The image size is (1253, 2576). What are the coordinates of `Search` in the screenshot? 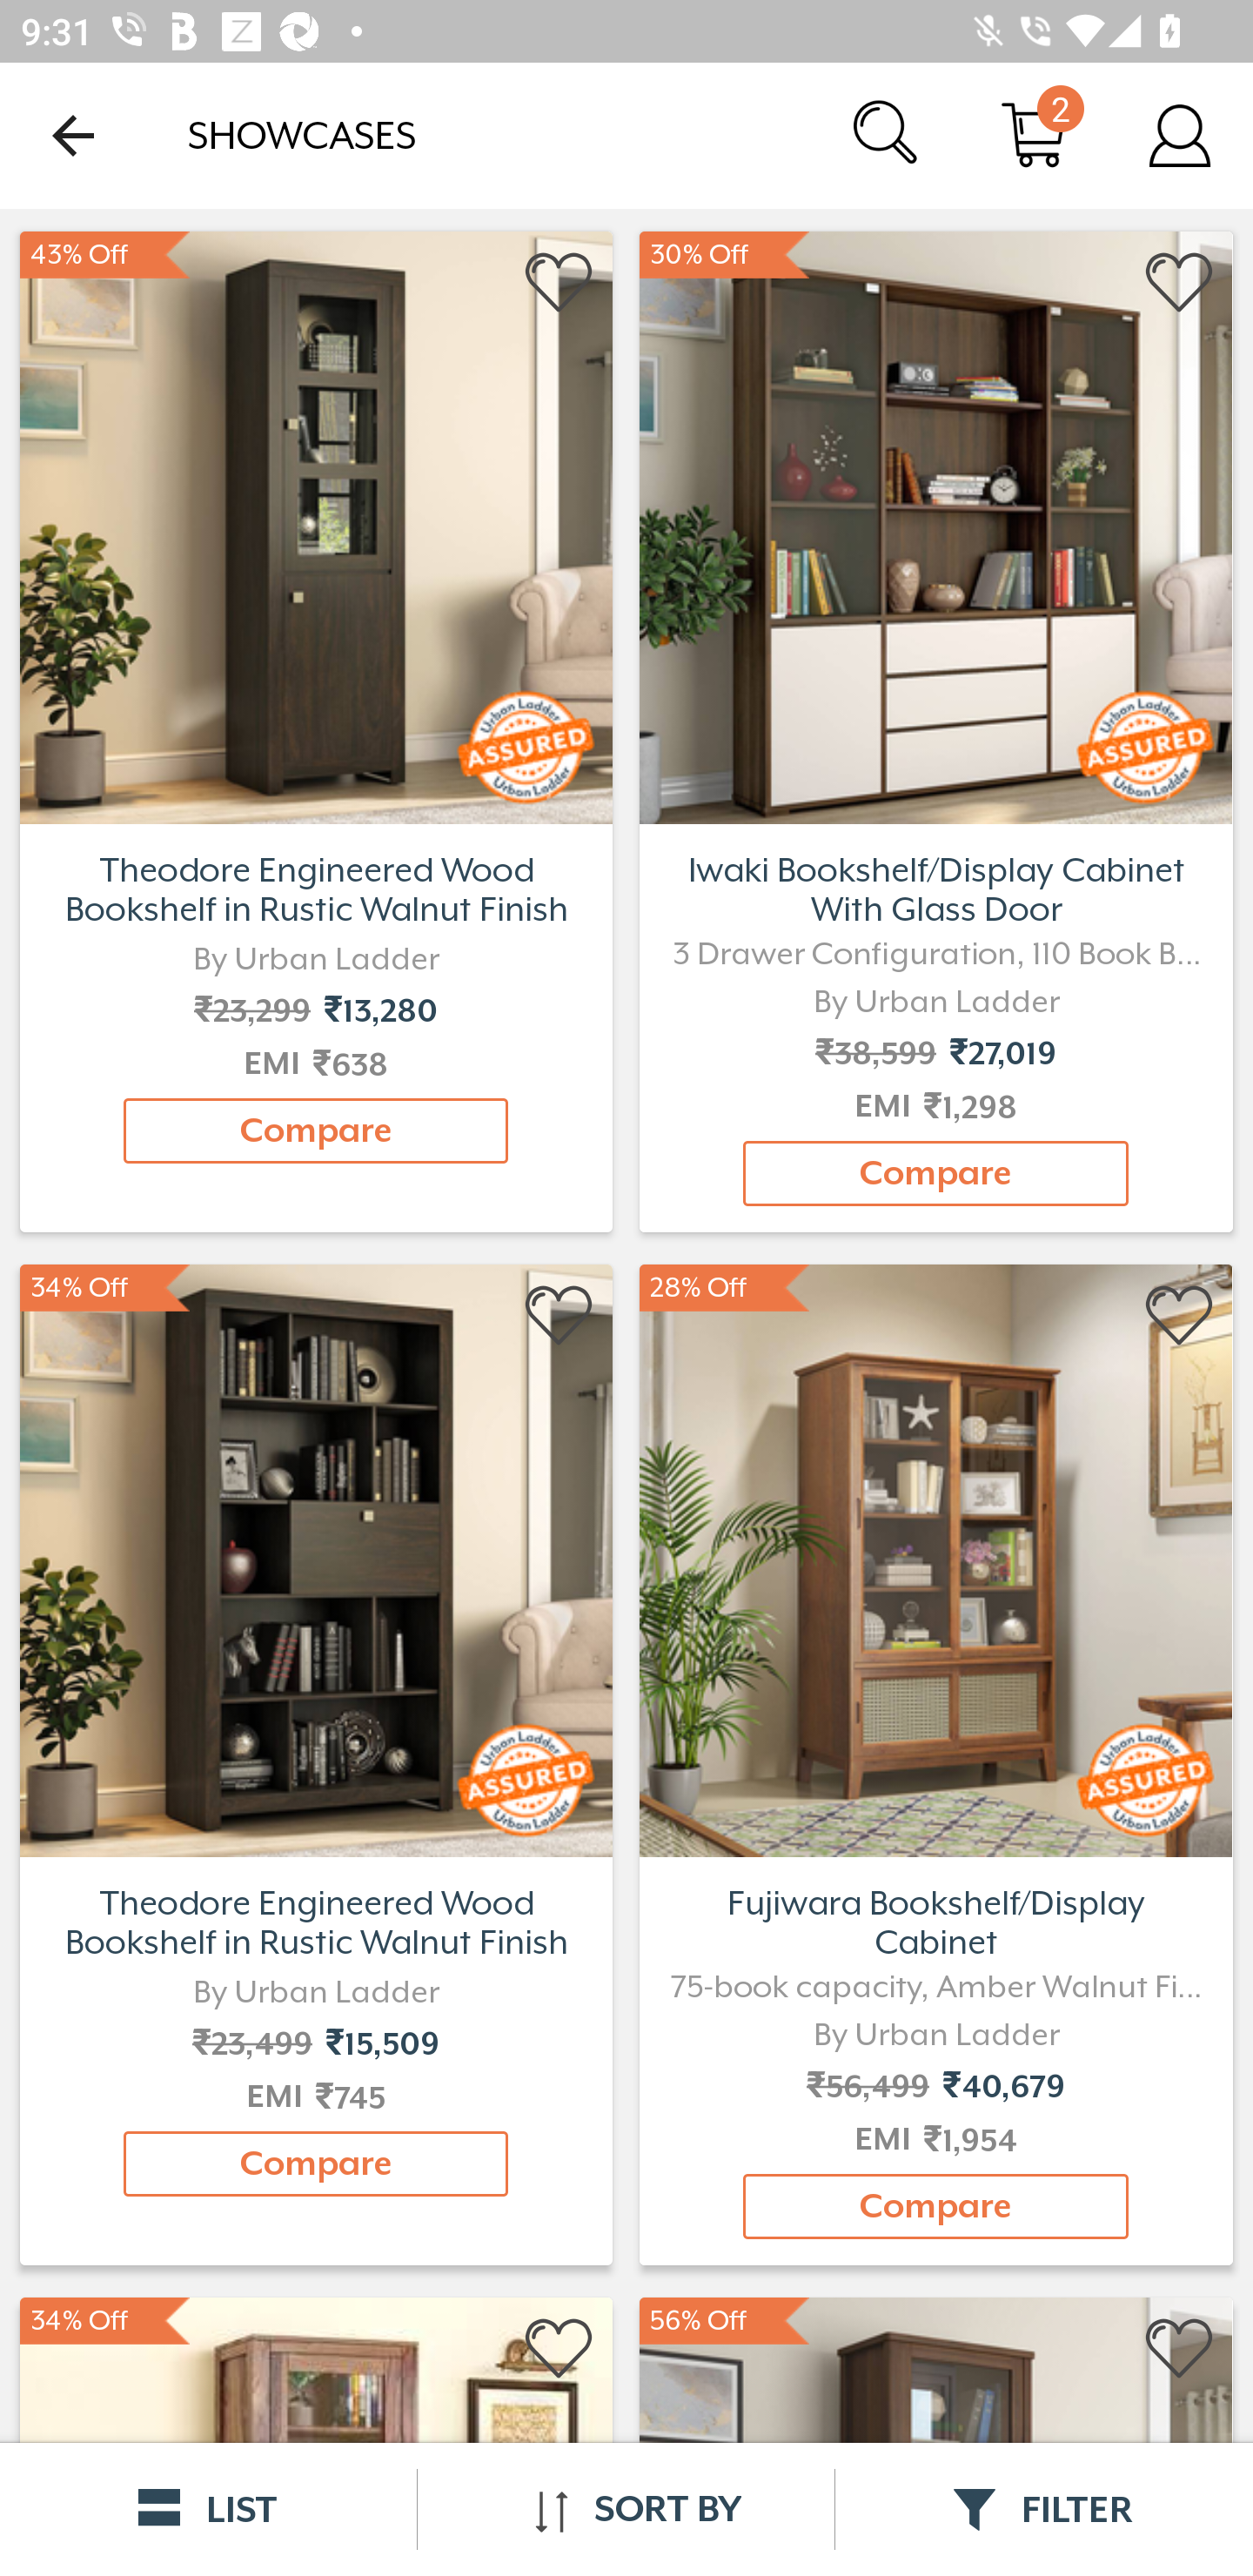 It's located at (888, 134).